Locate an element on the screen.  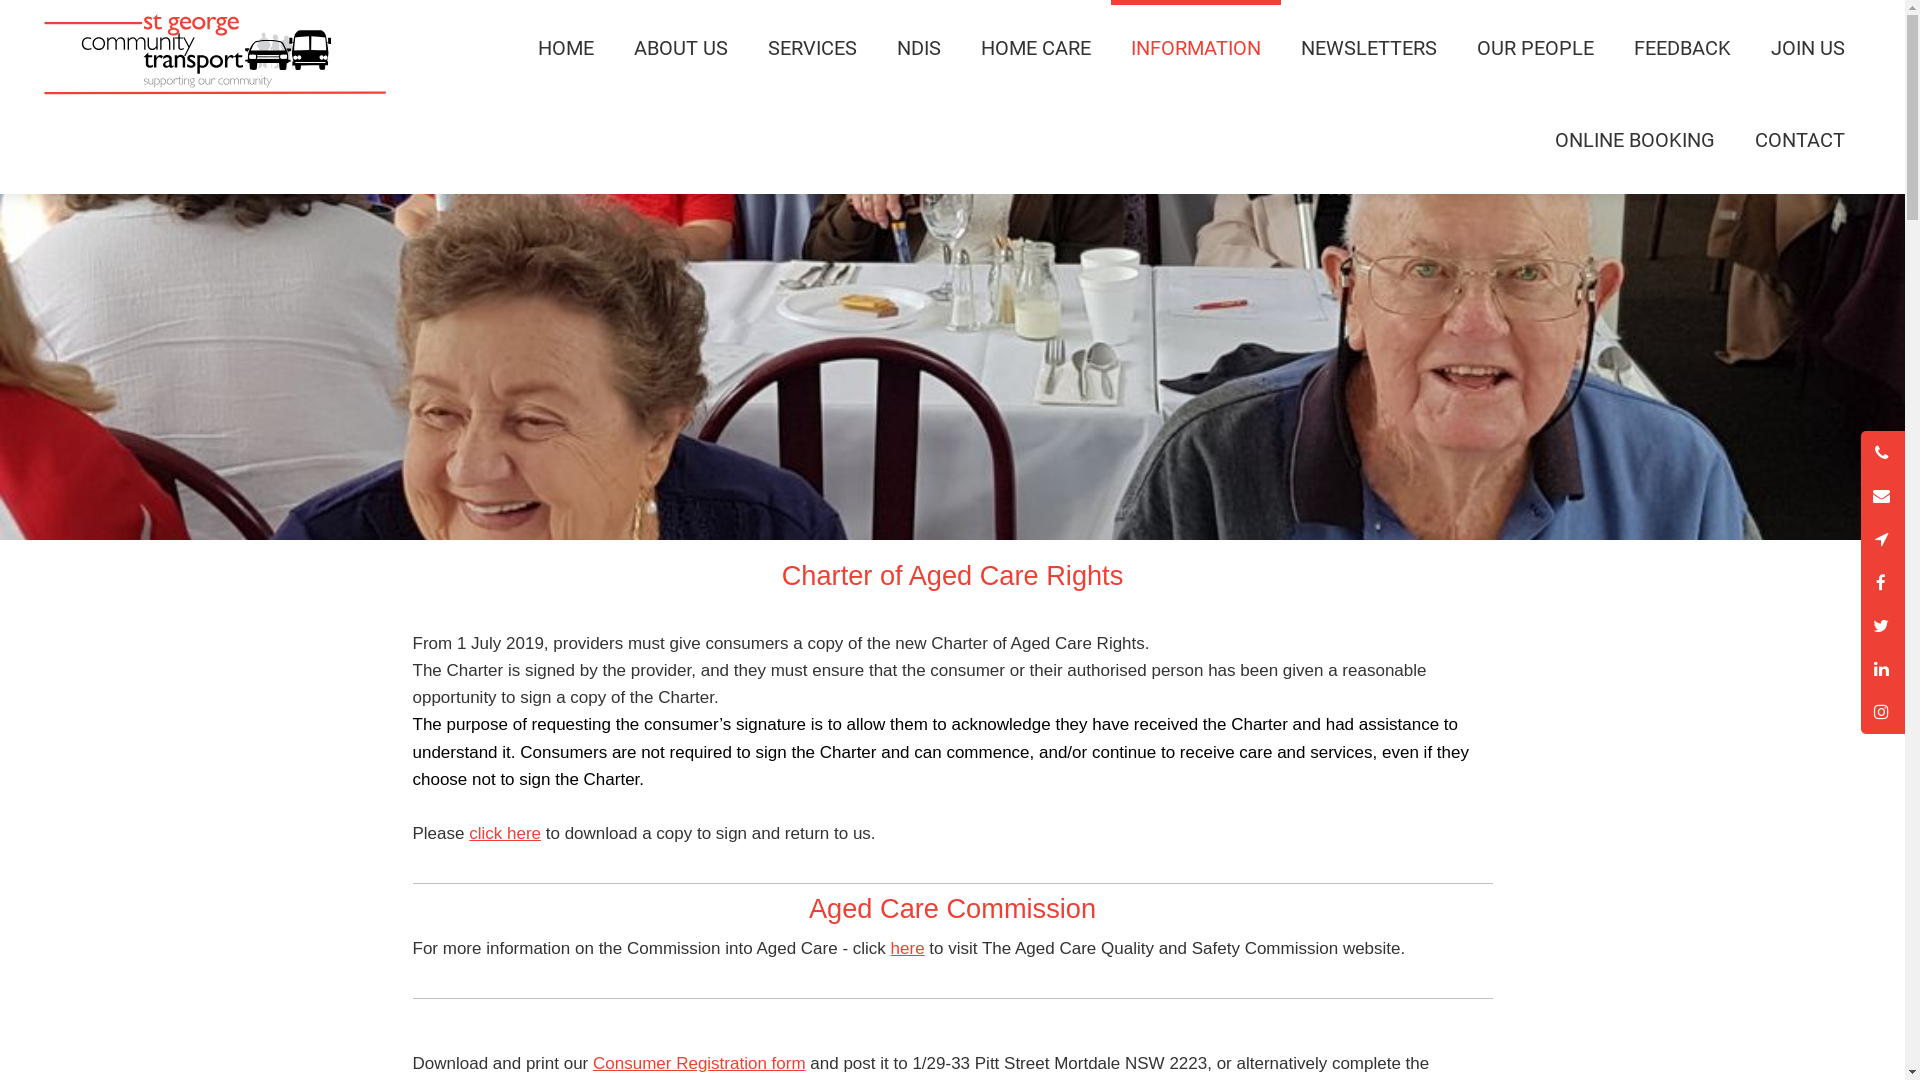
SERVICES is located at coordinates (812, 46).